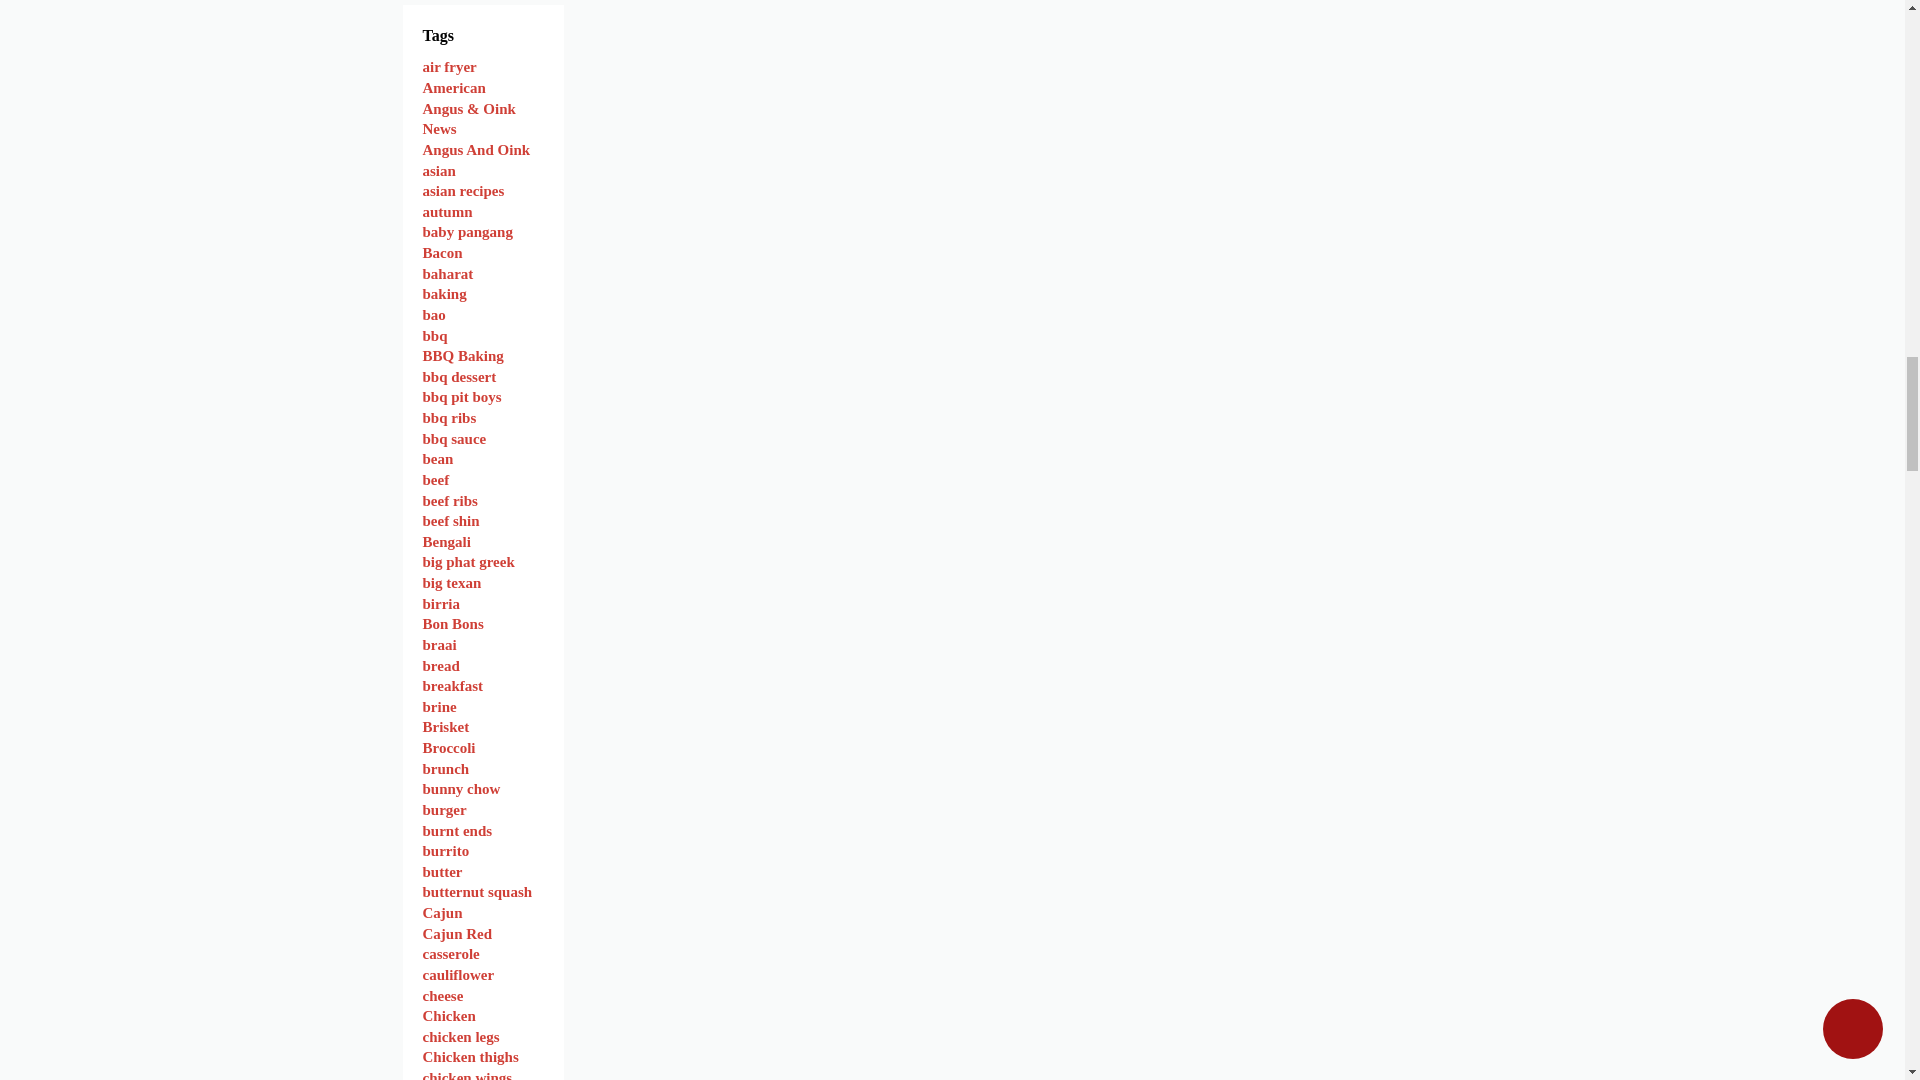  Describe the element at coordinates (454, 88) in the screenshot. I see `Show articles tagged American` at that location.